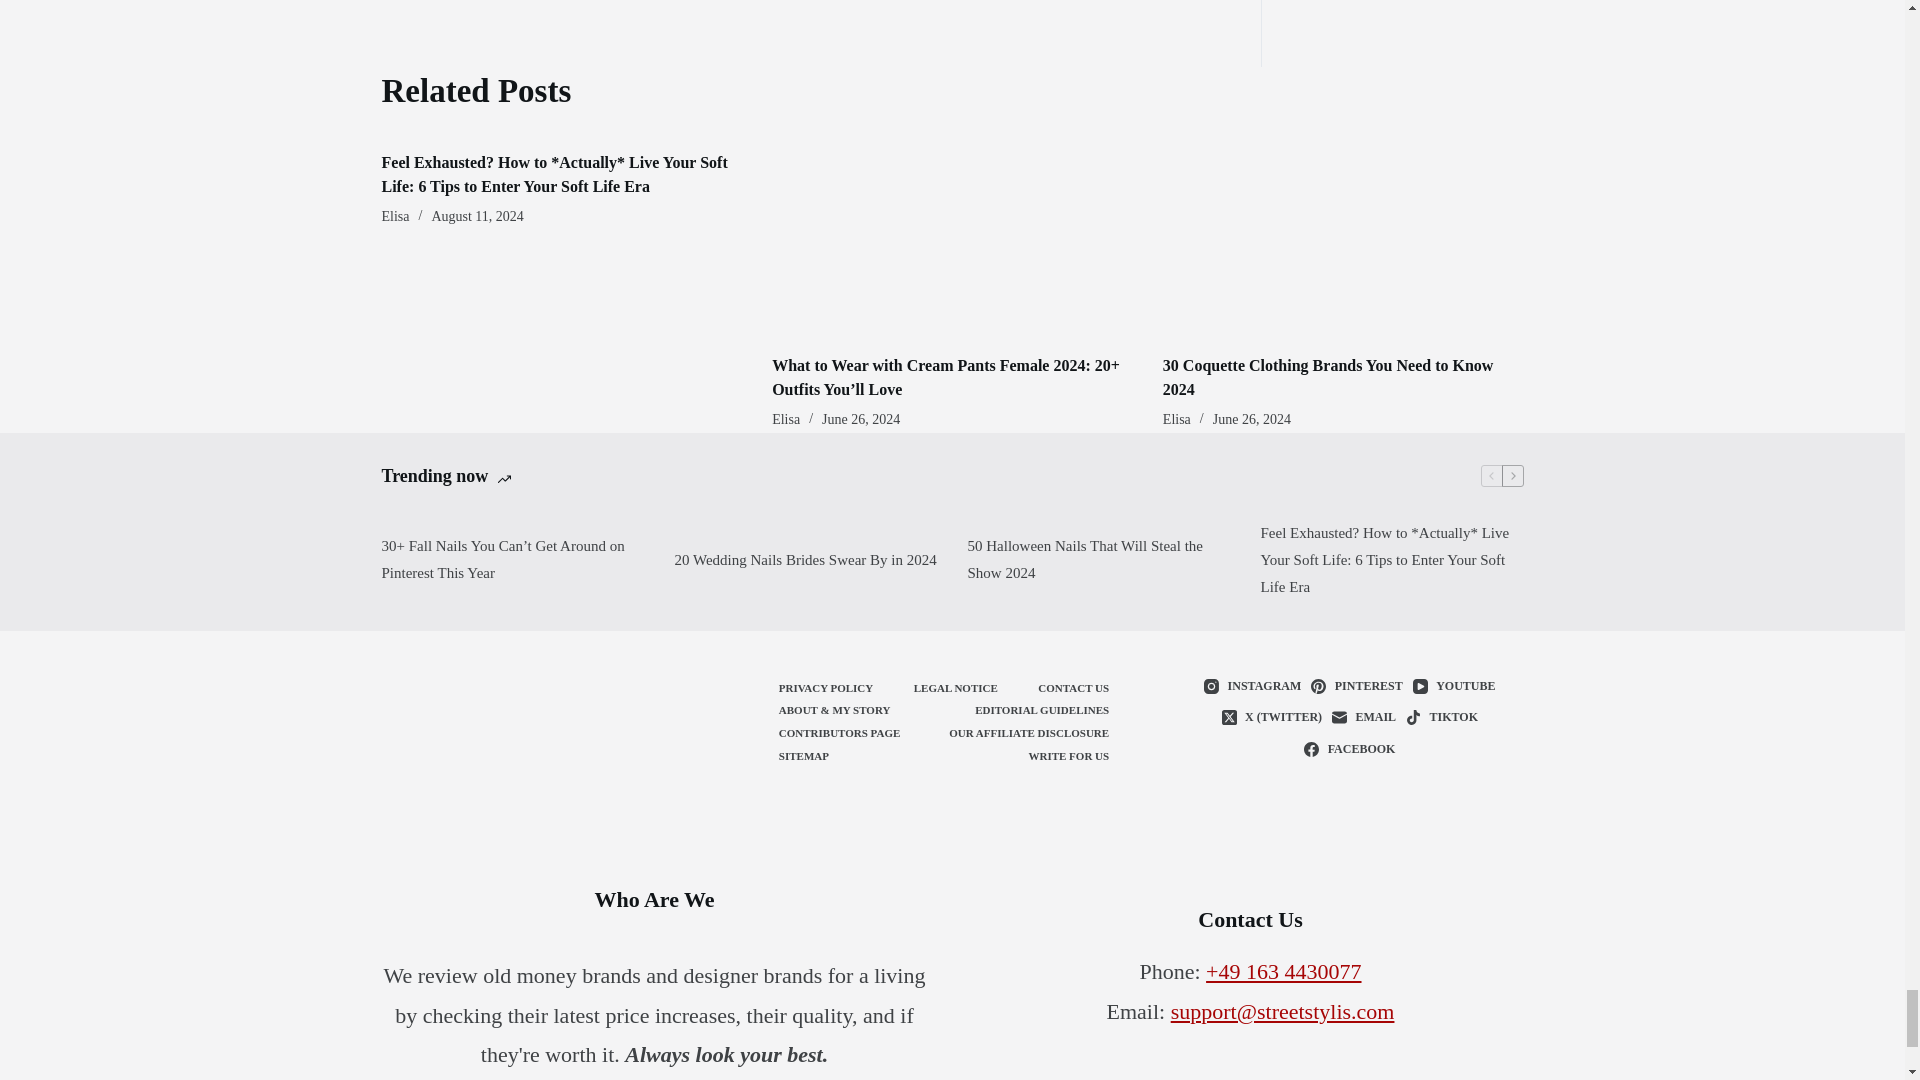 This screenshot has width=1920, height=1080. Describe the element at coordinates (396, 216) in the screenshot. I see `Posts by Elisa` at that location.